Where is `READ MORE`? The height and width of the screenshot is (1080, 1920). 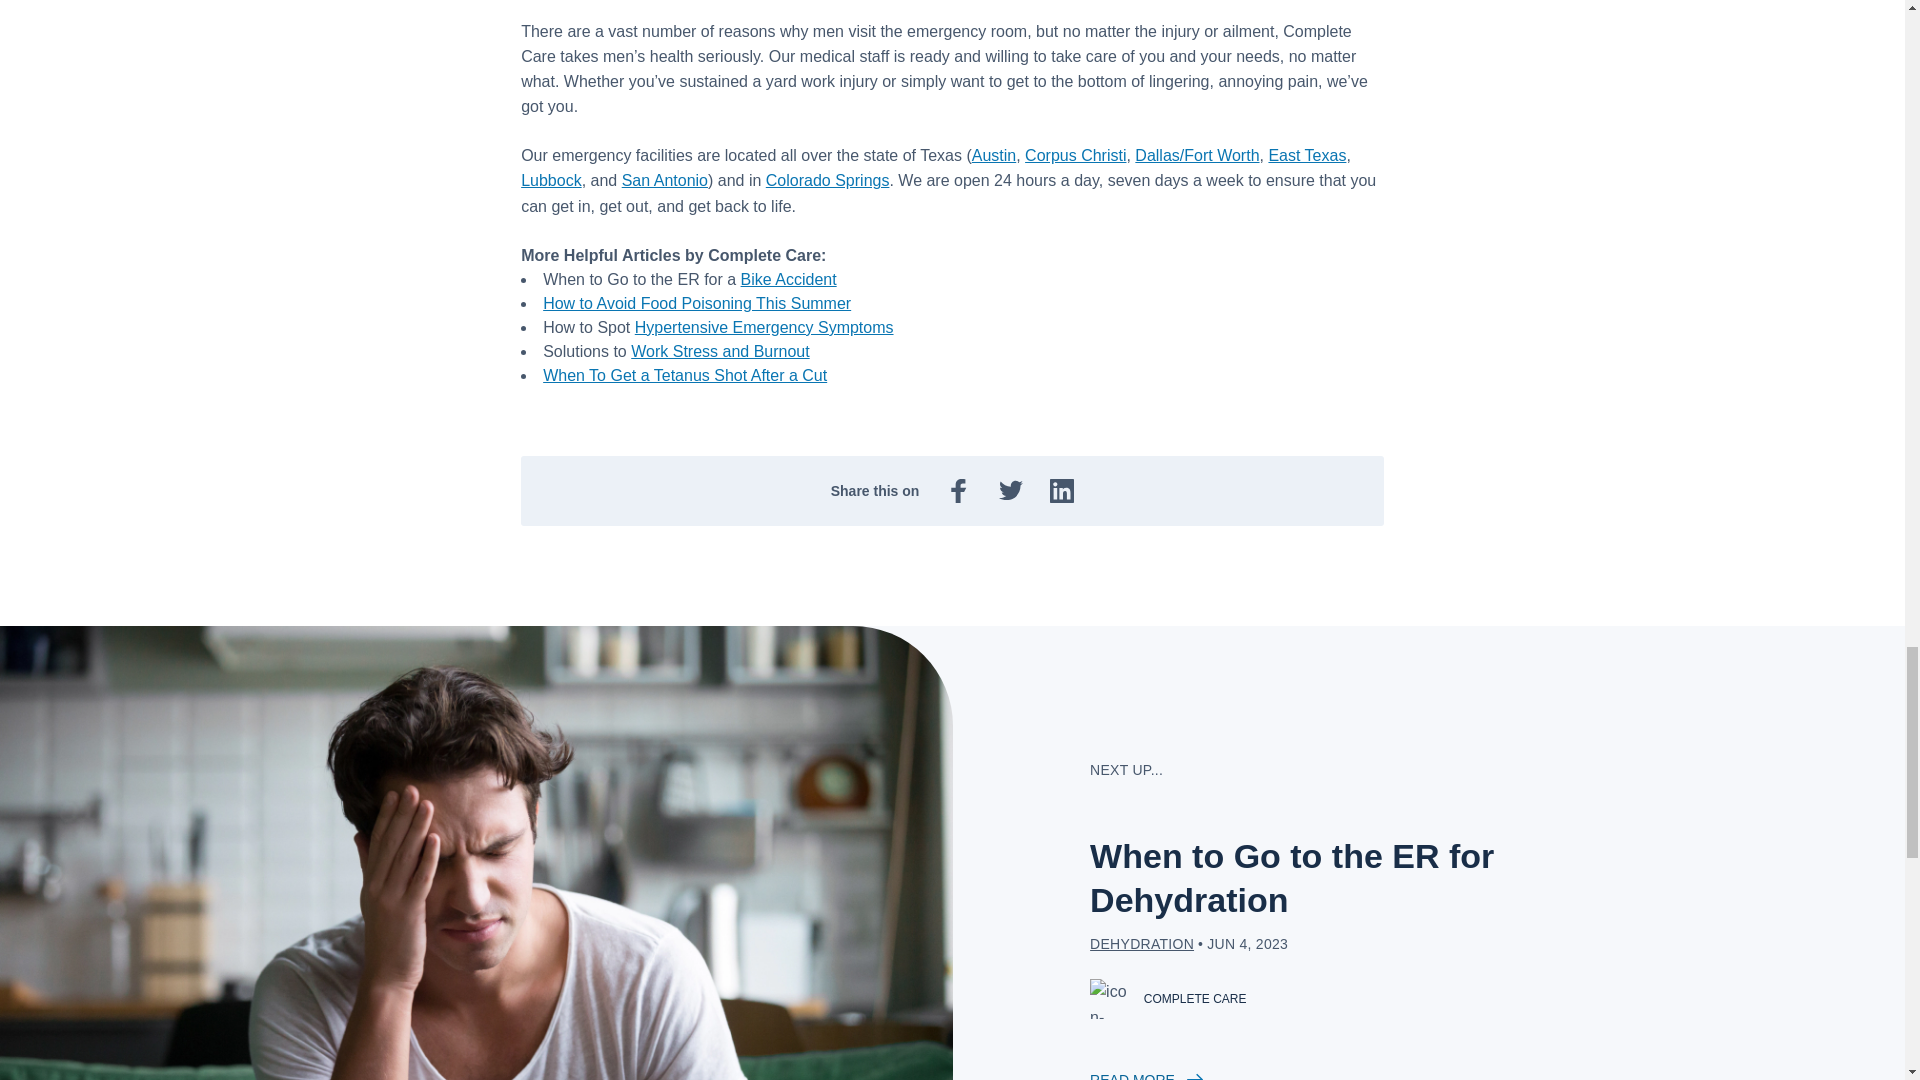 READ MORE is located at coordinates (1348, 1074).